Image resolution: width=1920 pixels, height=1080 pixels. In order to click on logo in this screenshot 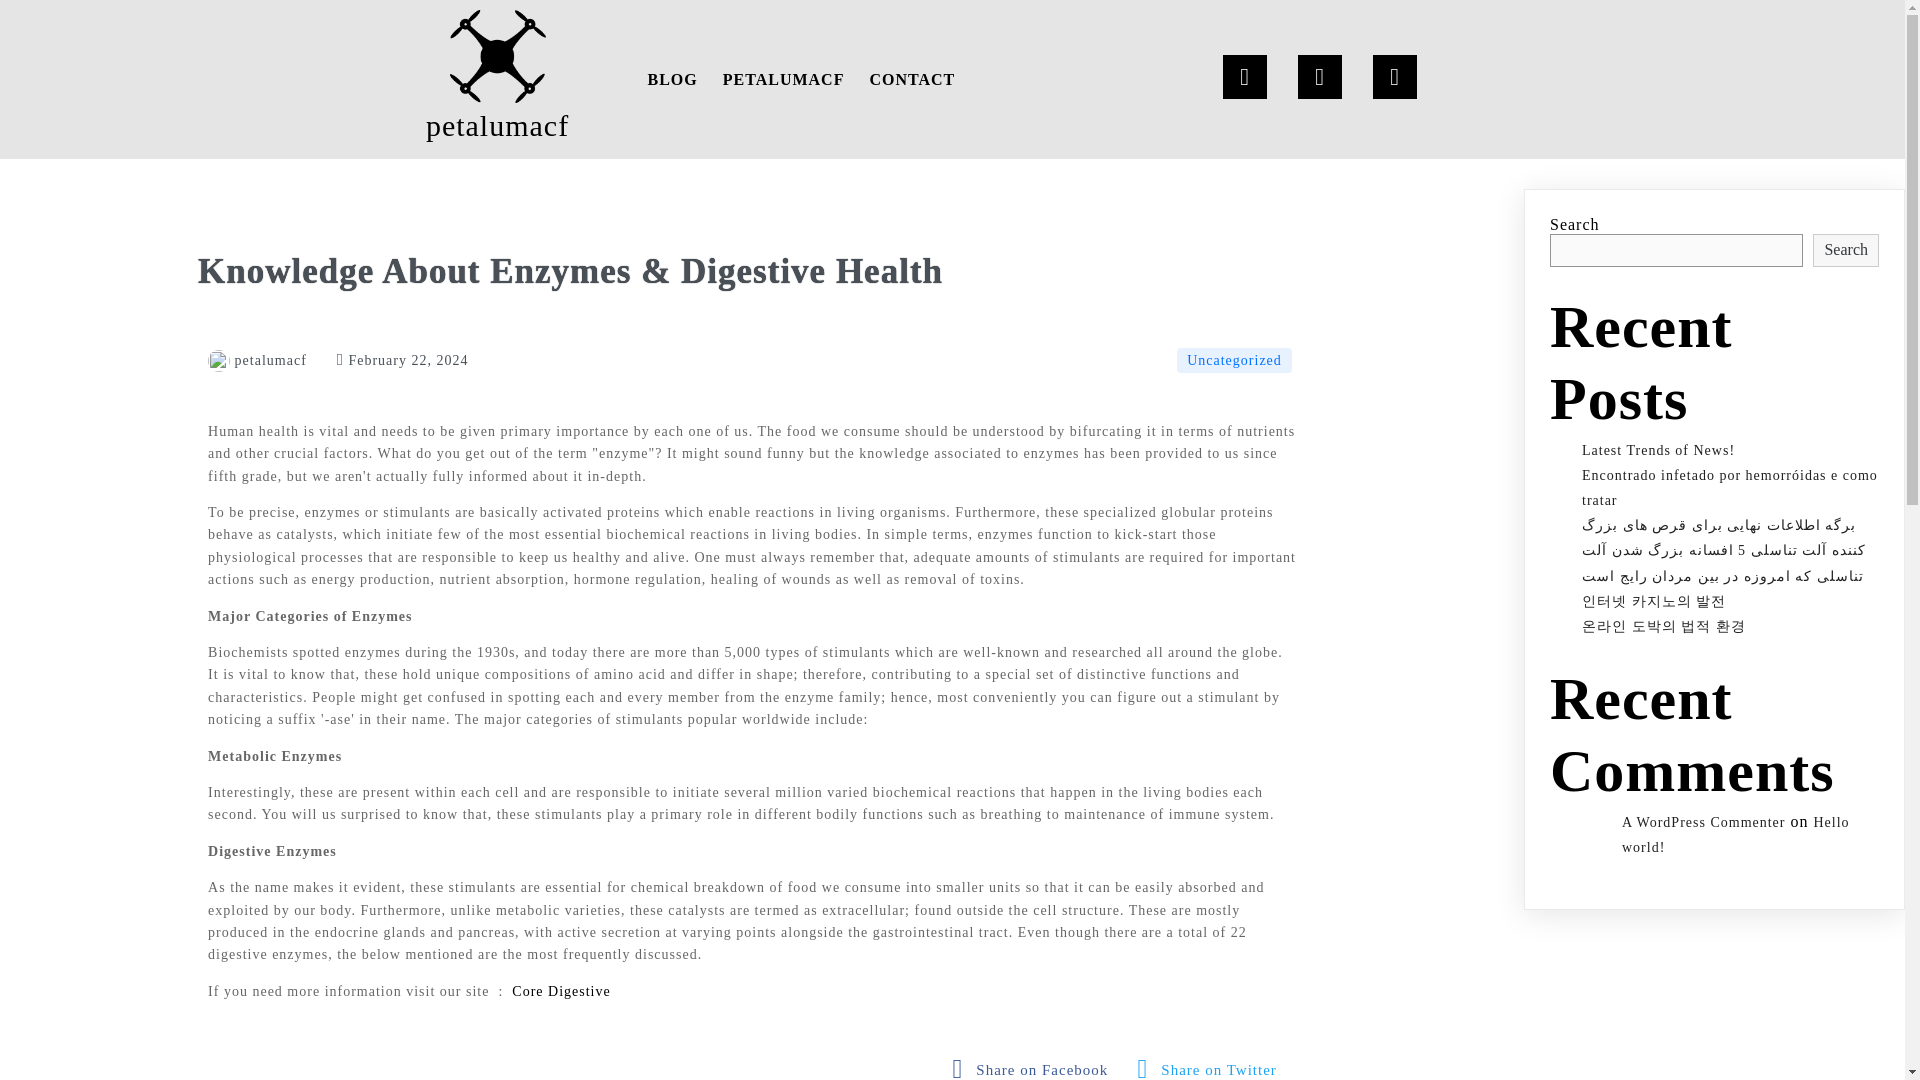, I will do `click(497, 56)`.